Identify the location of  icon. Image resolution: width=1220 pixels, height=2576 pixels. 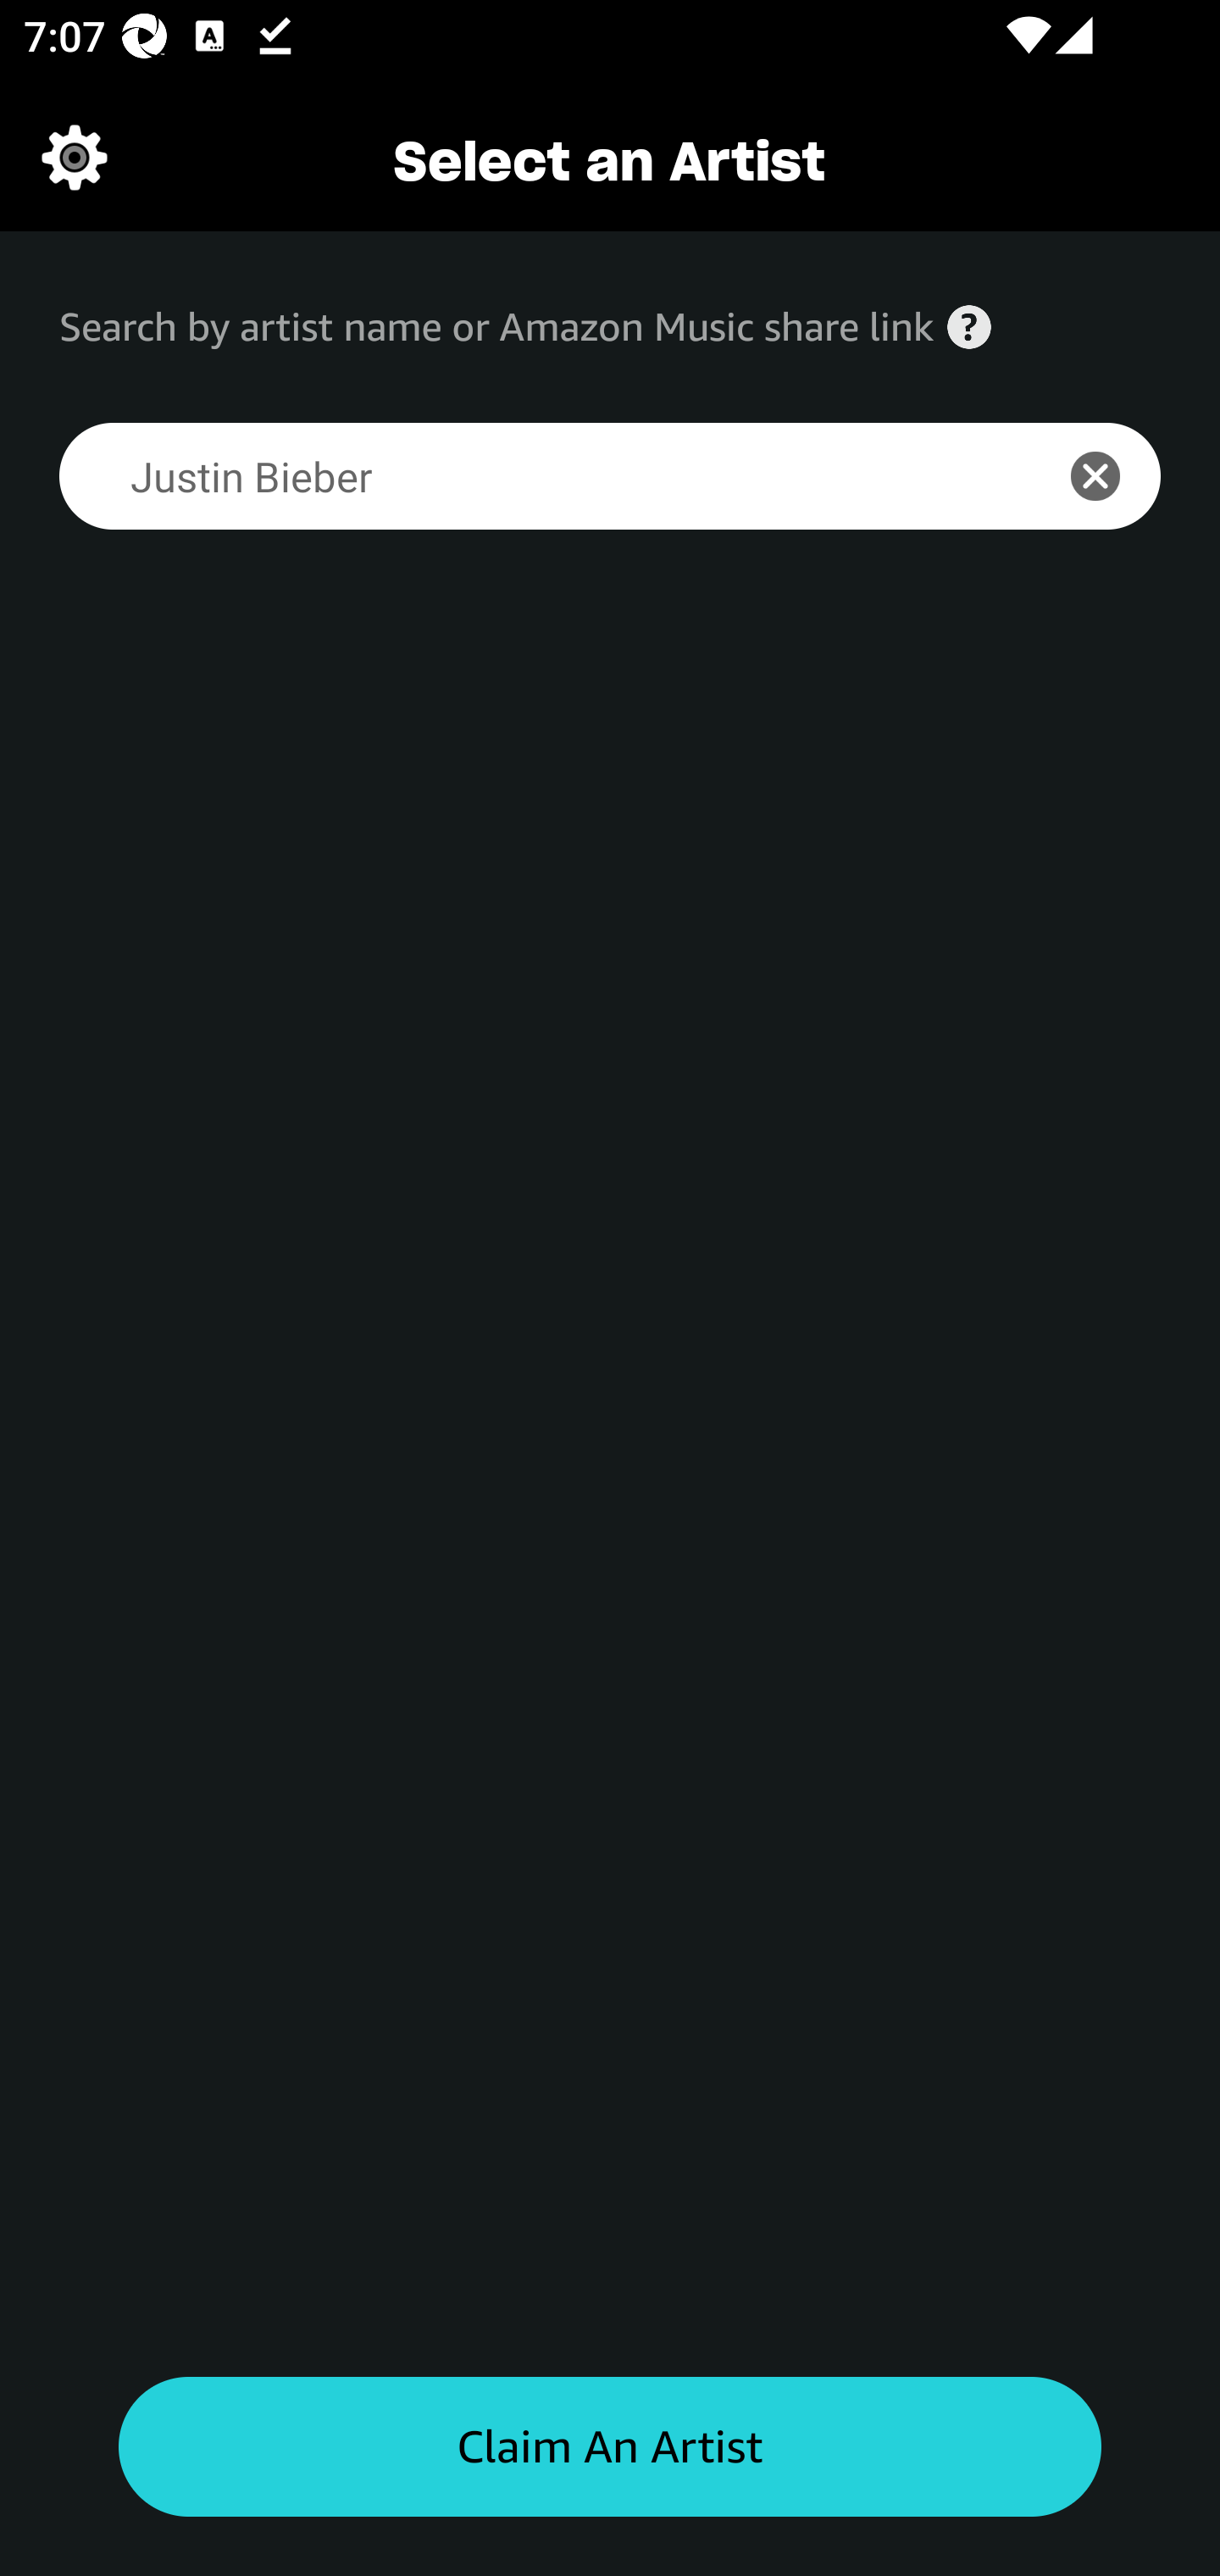
(1113, 476).